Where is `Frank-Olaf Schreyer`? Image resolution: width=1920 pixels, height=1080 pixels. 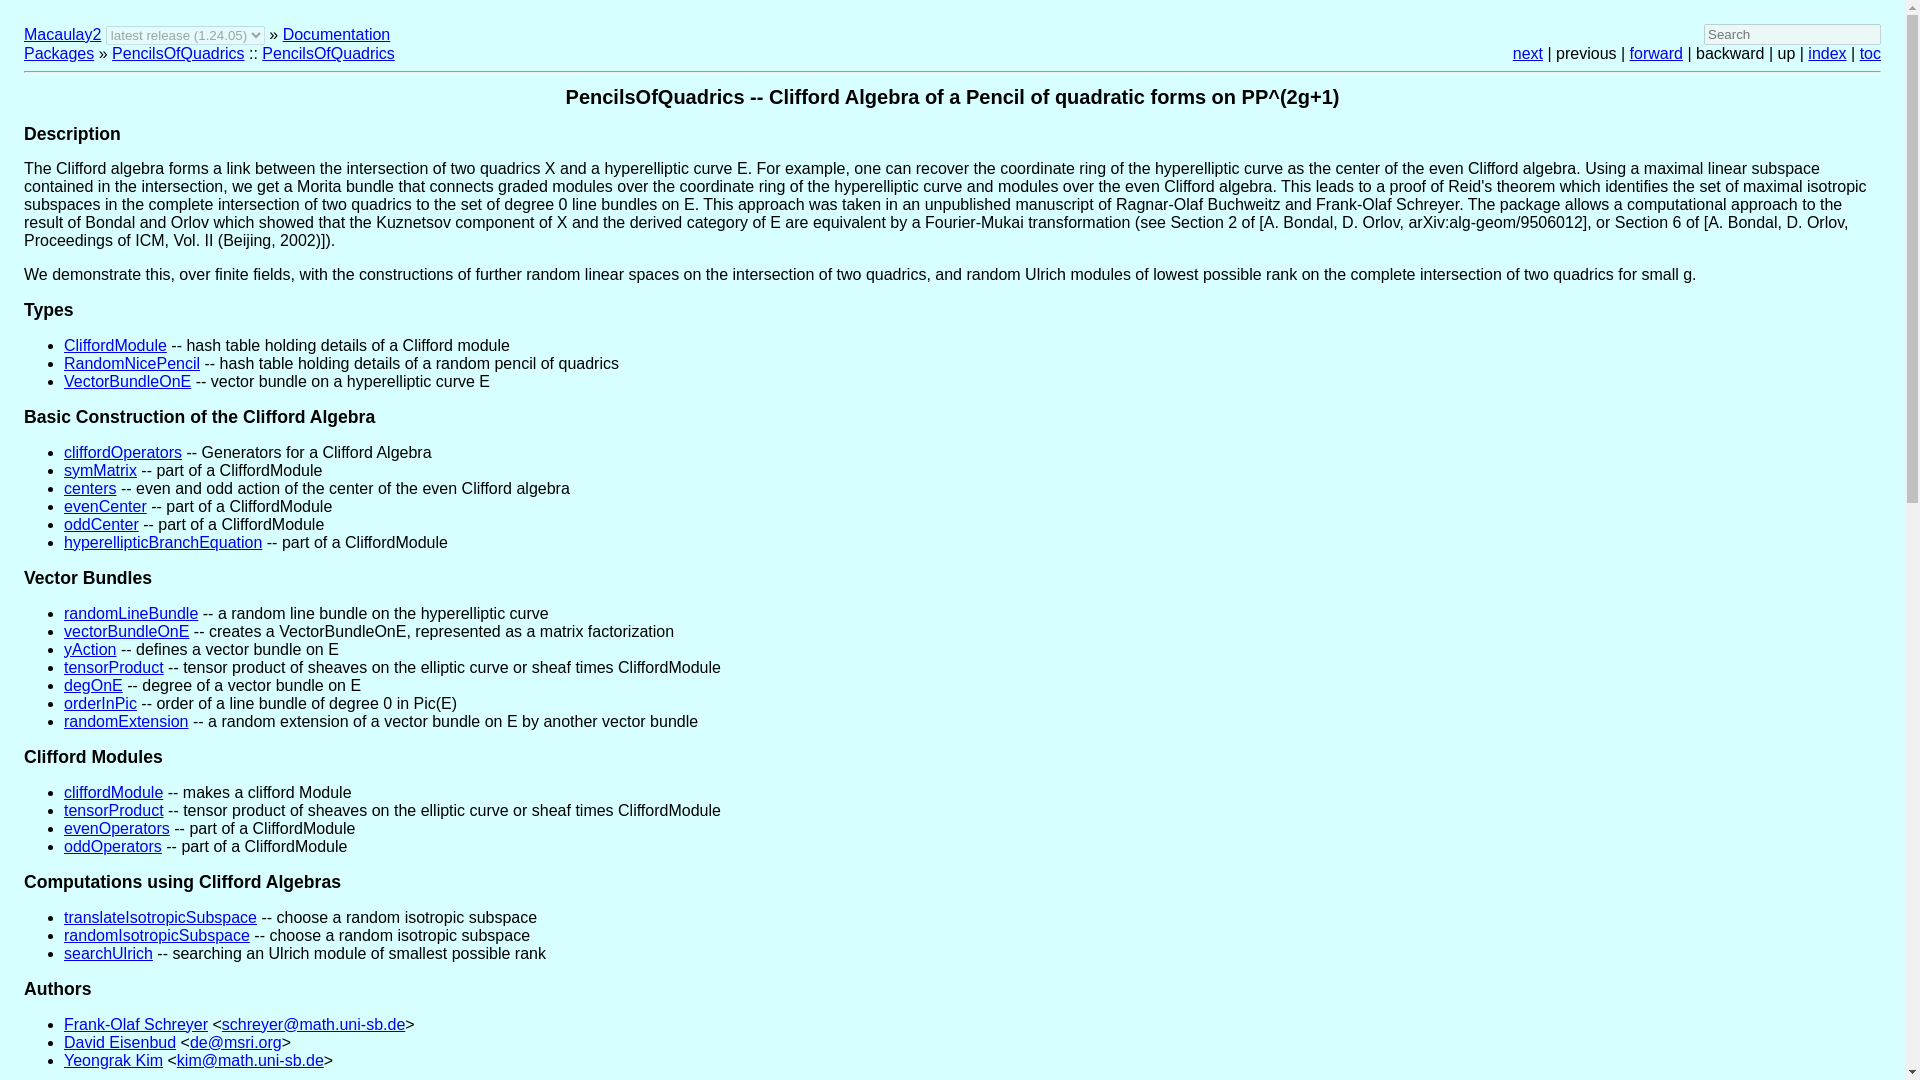
Frank-Olaf Schreyer is located at coordinates (135, 1024).